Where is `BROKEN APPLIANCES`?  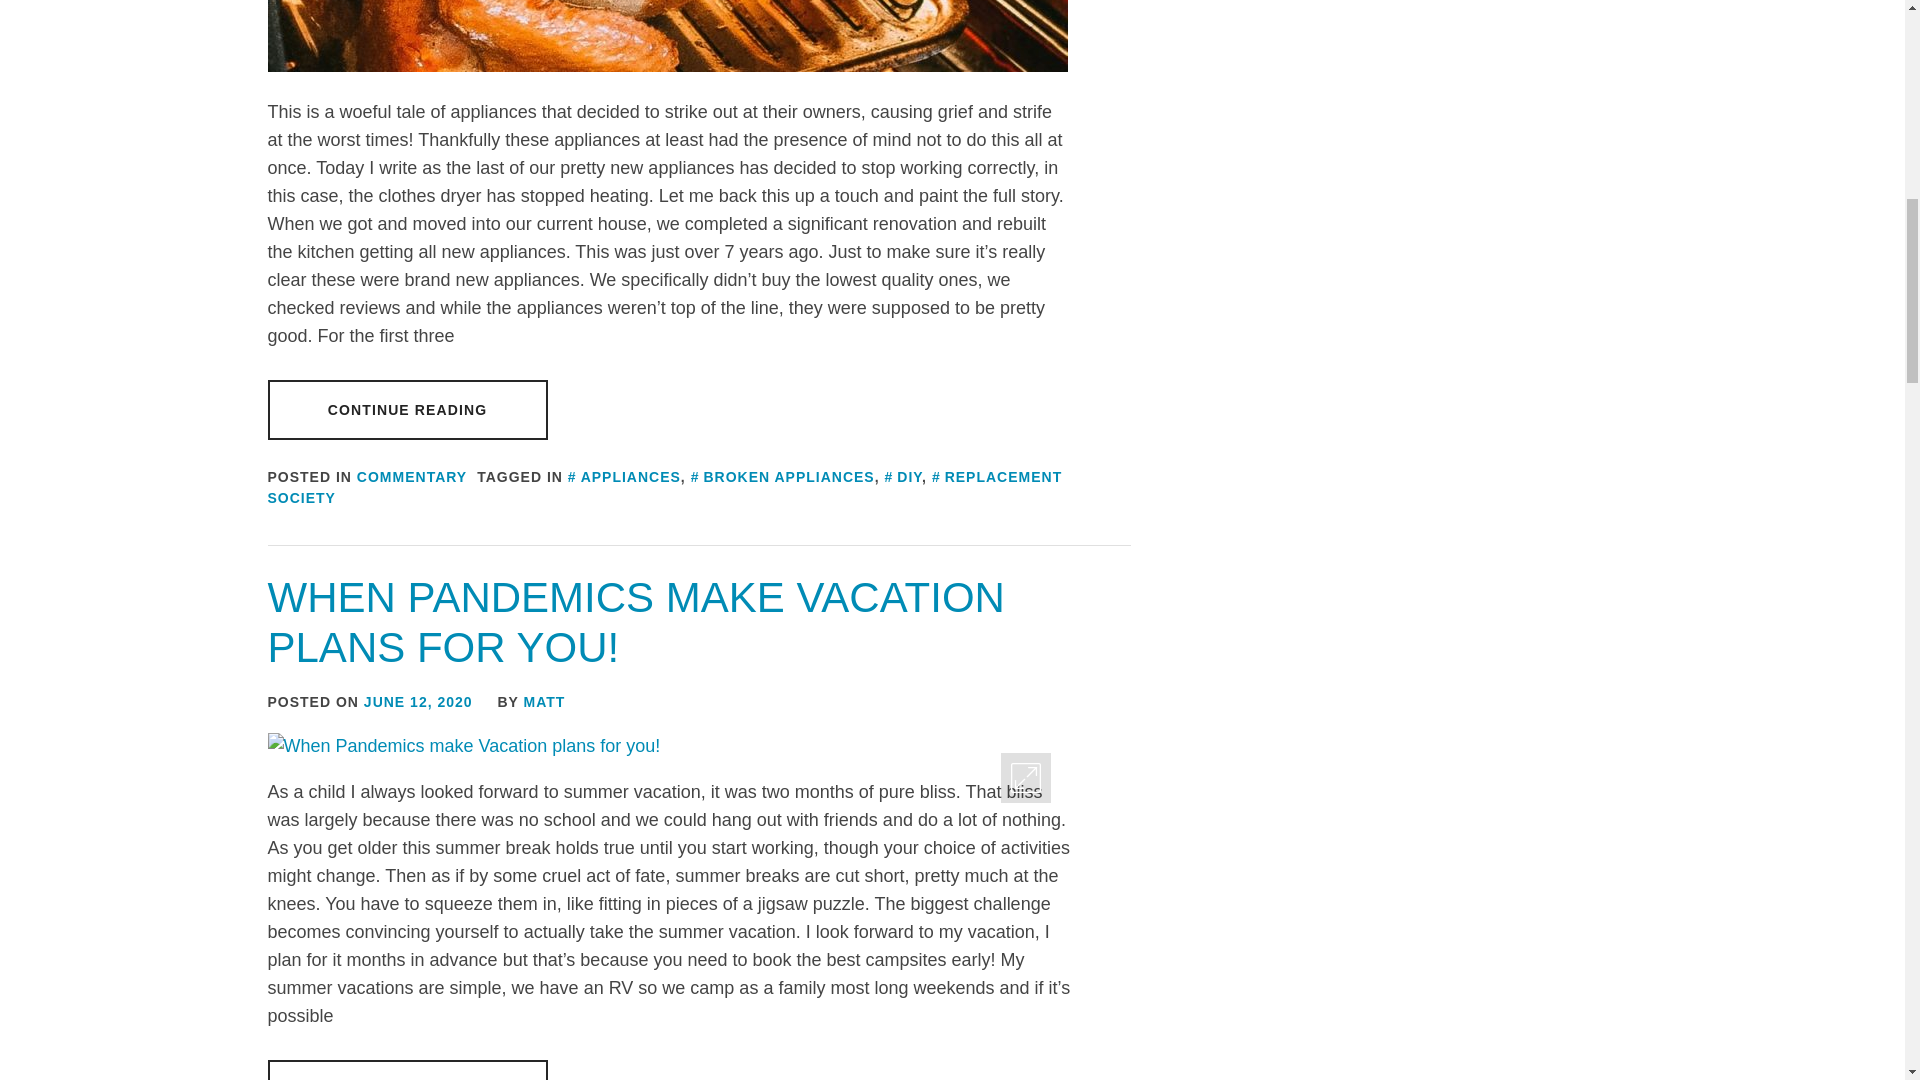
BROKEN APPLIANCES is located at coordinates (783, 476).